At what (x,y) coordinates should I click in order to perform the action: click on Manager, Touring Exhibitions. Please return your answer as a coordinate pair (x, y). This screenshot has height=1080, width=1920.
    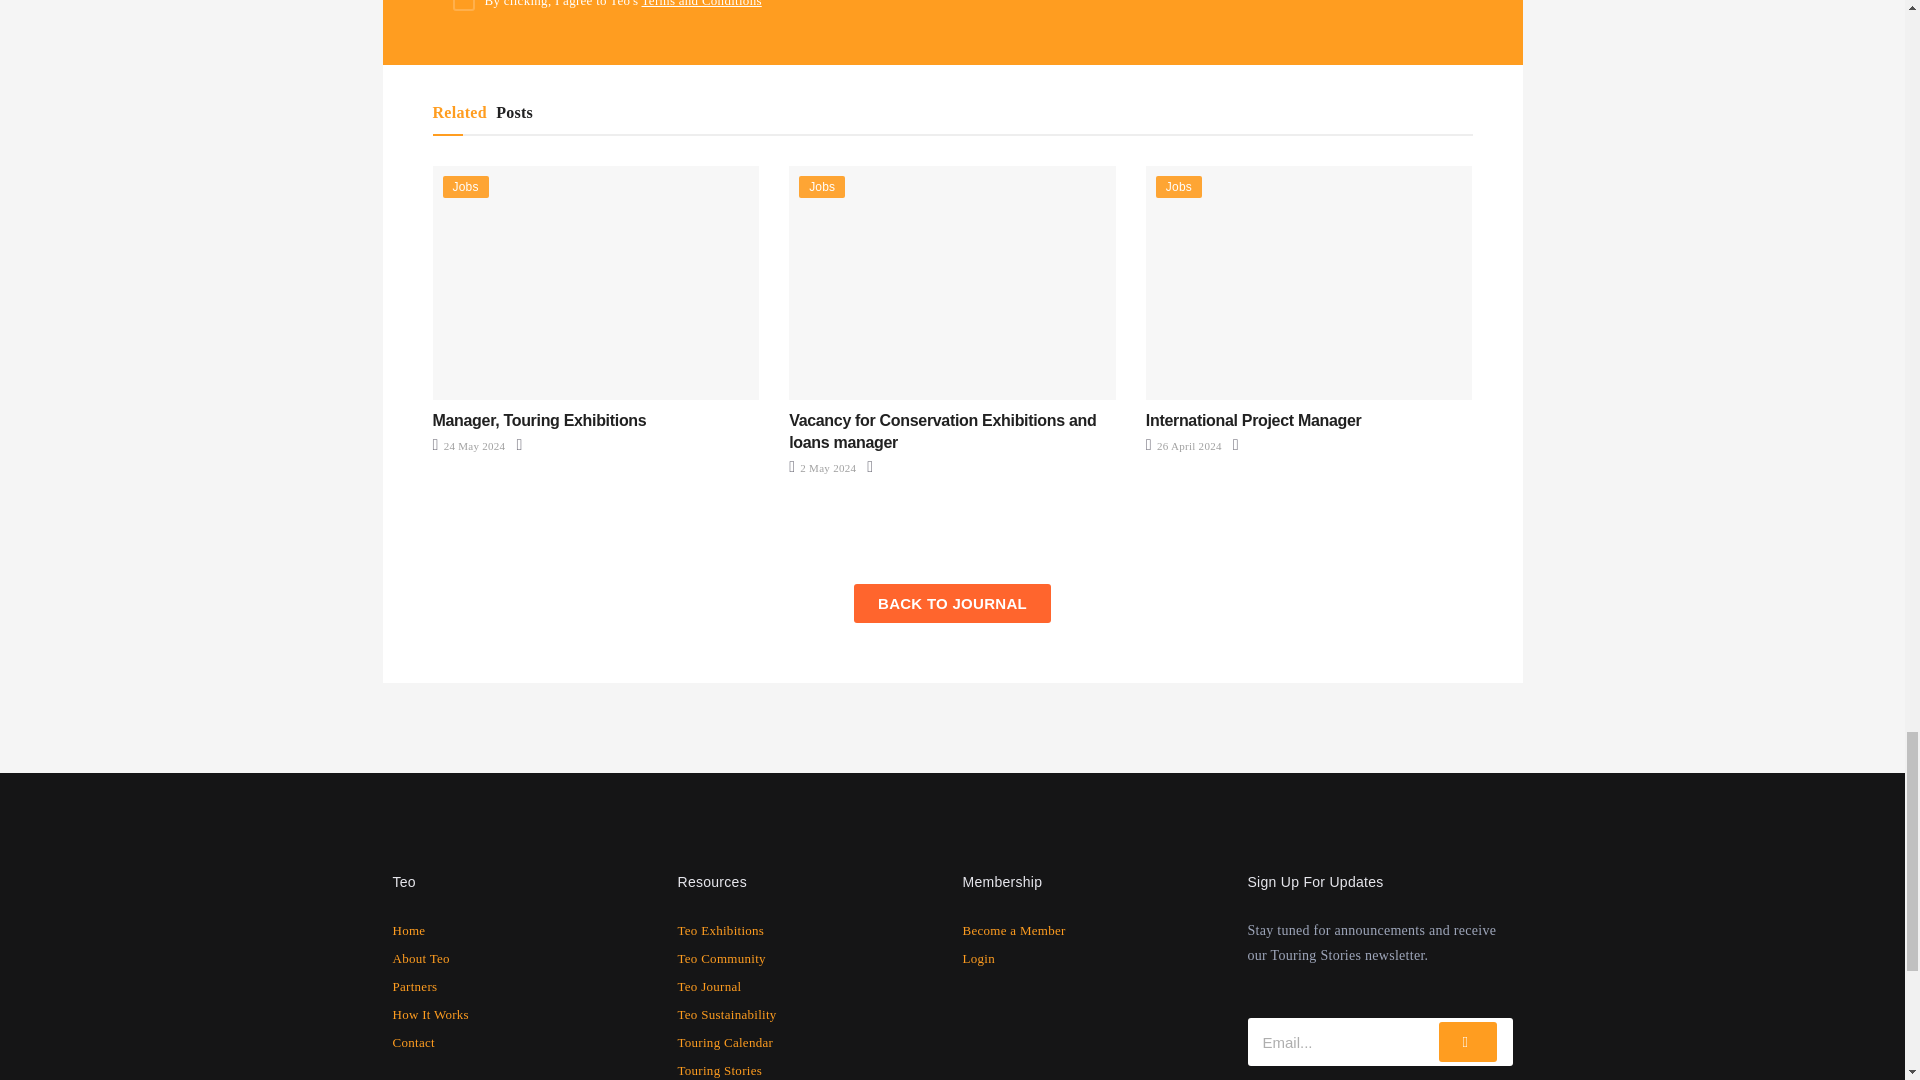
    Looking at the image, I should click on (538, 420).